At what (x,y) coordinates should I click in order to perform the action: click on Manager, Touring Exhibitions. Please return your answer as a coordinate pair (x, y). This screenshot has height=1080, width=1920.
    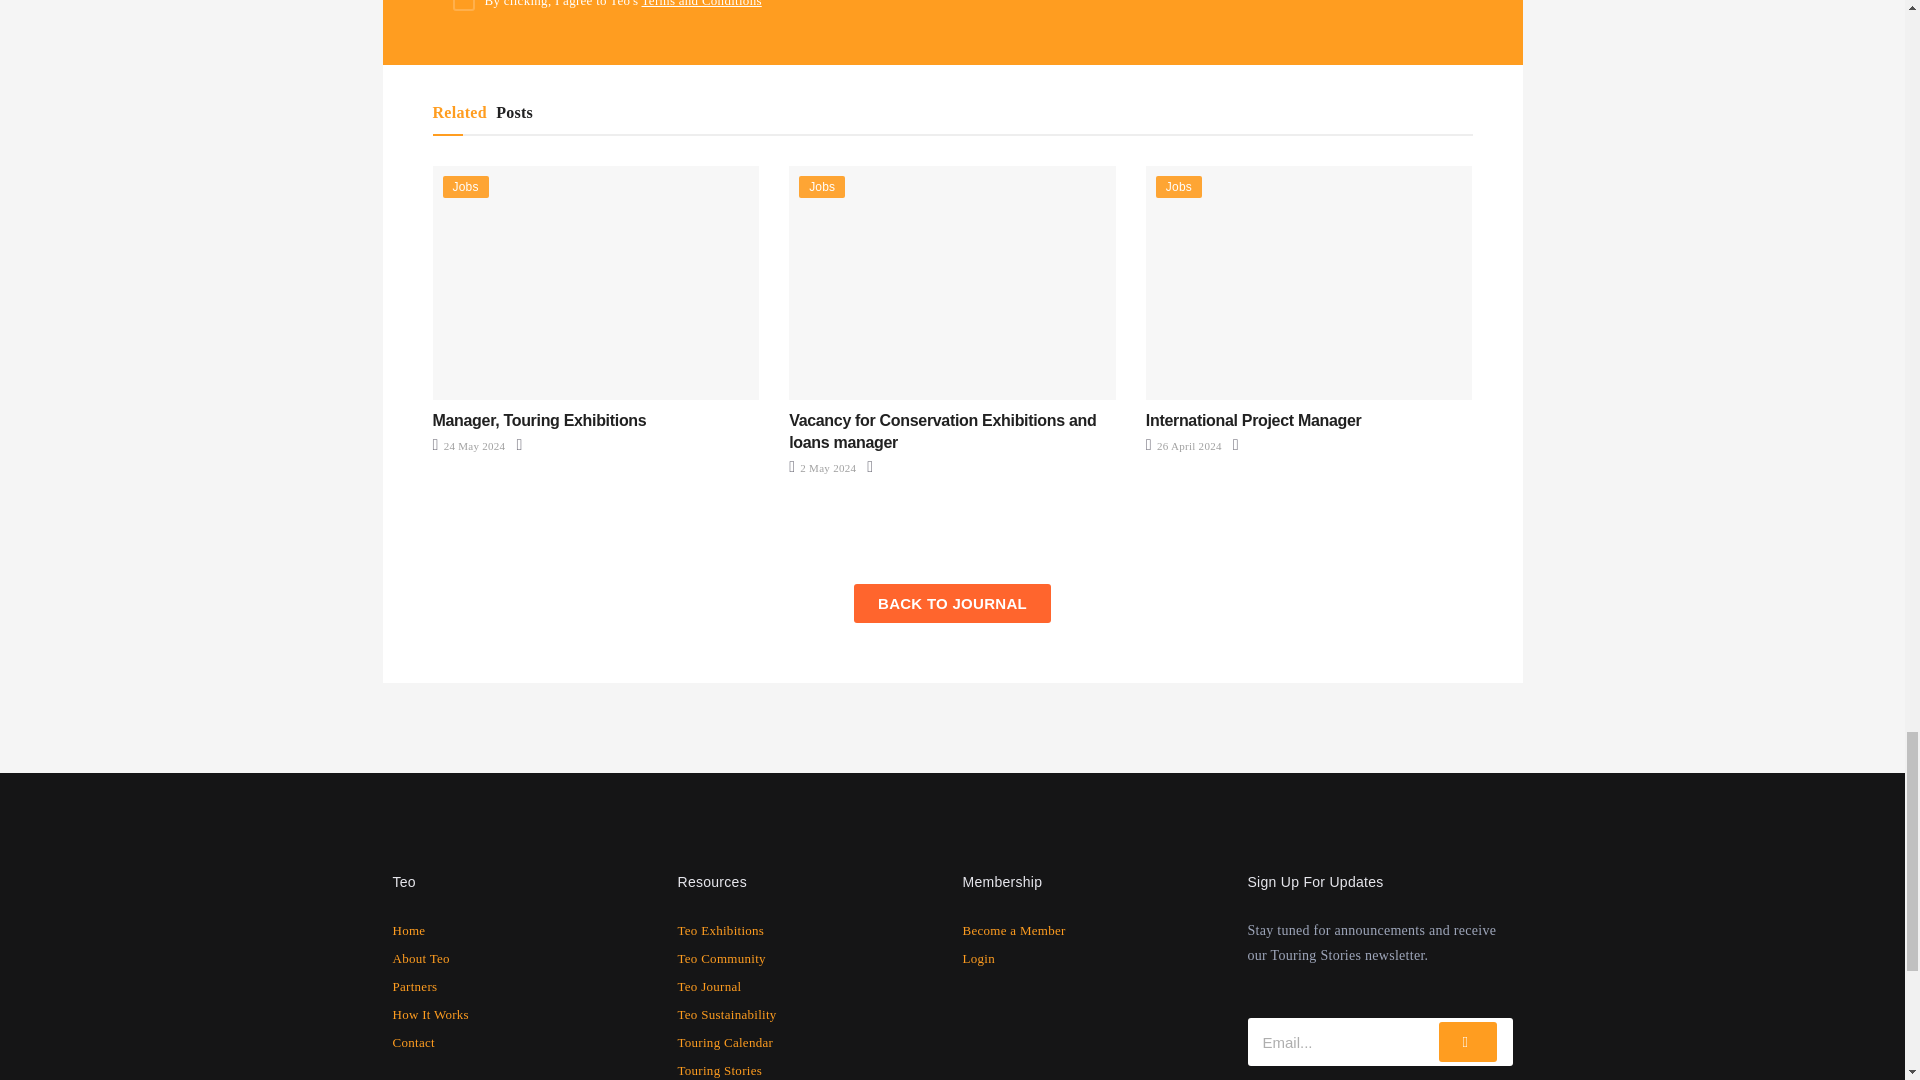
    Looking at the image, I should click on (538, 420).